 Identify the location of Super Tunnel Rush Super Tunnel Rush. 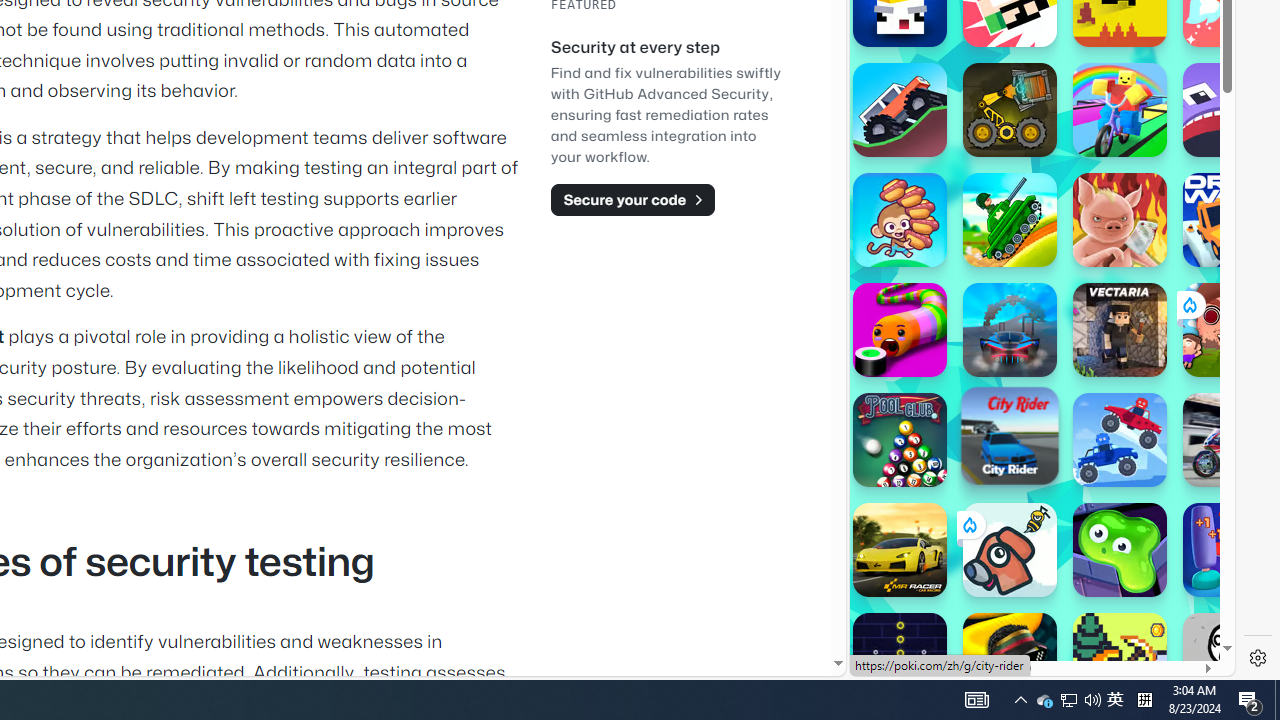
(1010, 330).